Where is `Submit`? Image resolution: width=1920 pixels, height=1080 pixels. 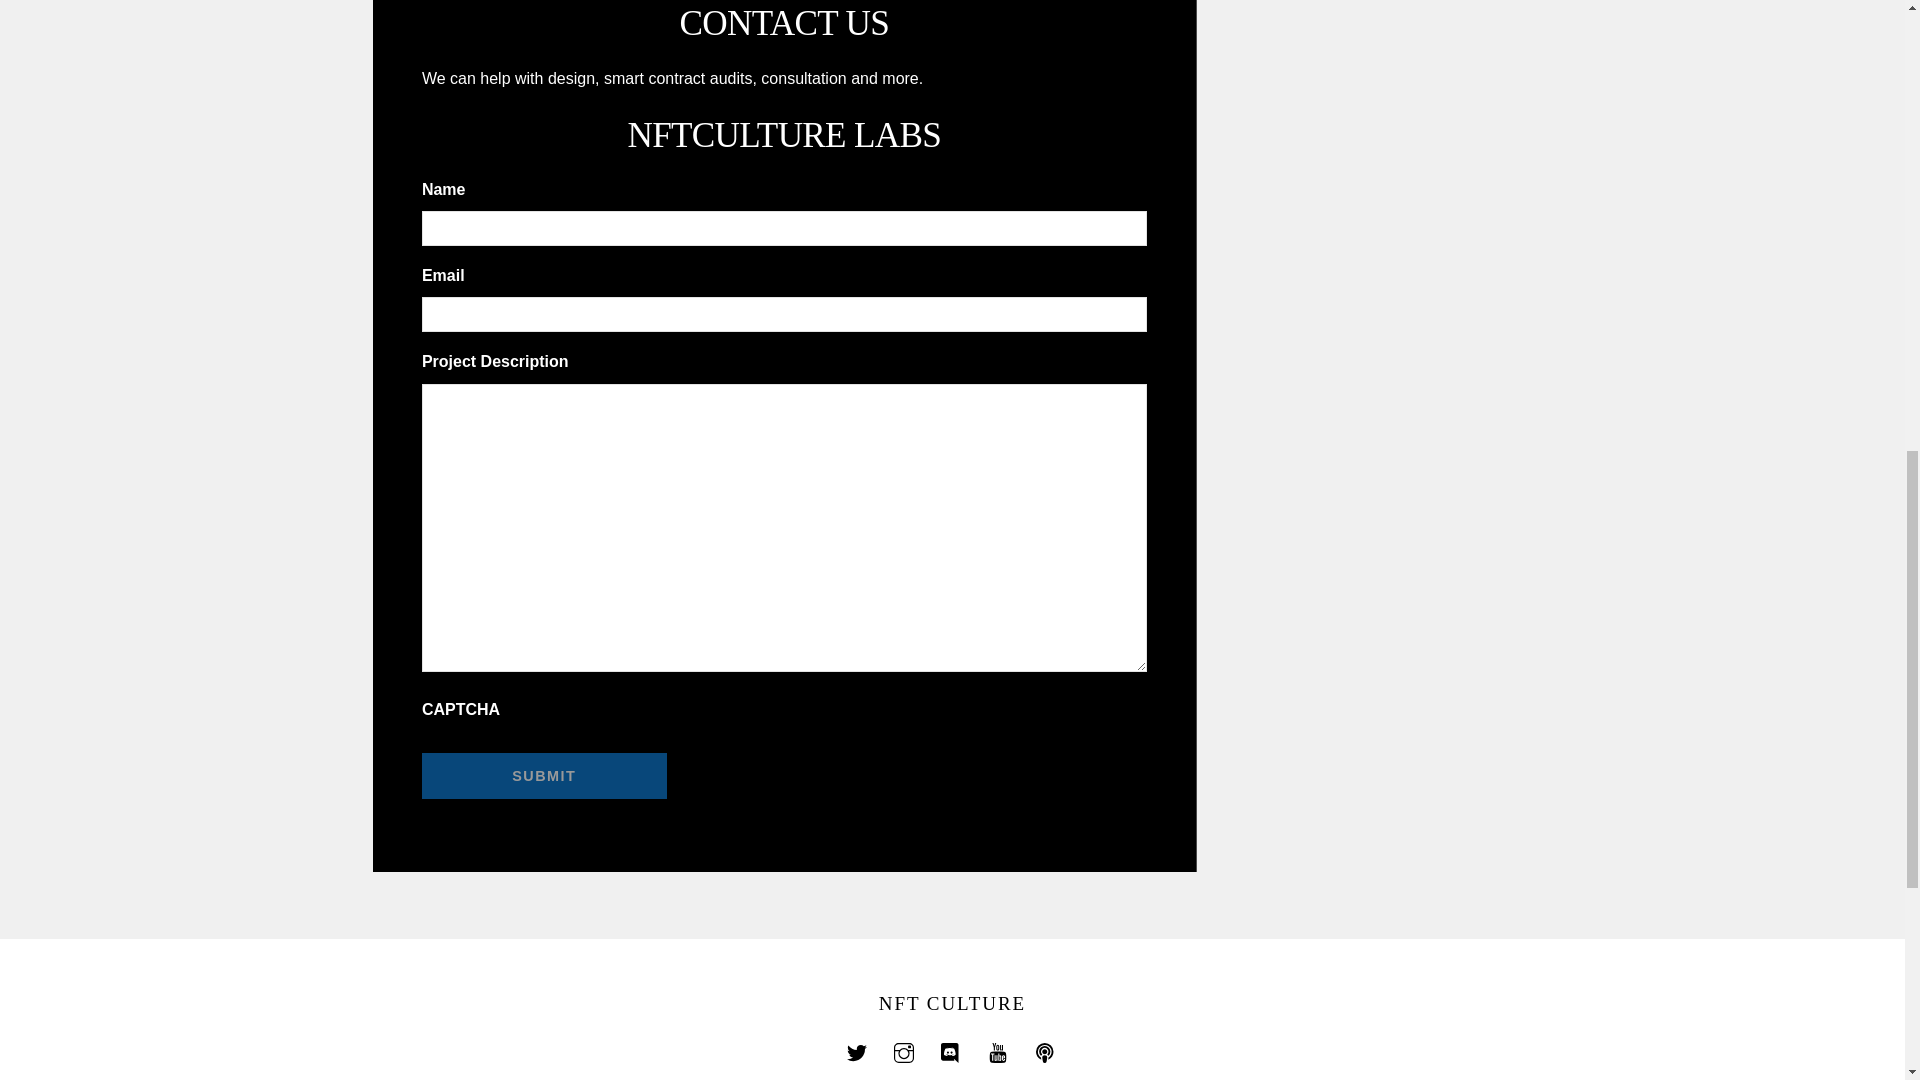 Submit is located at coordinates (544, 776).